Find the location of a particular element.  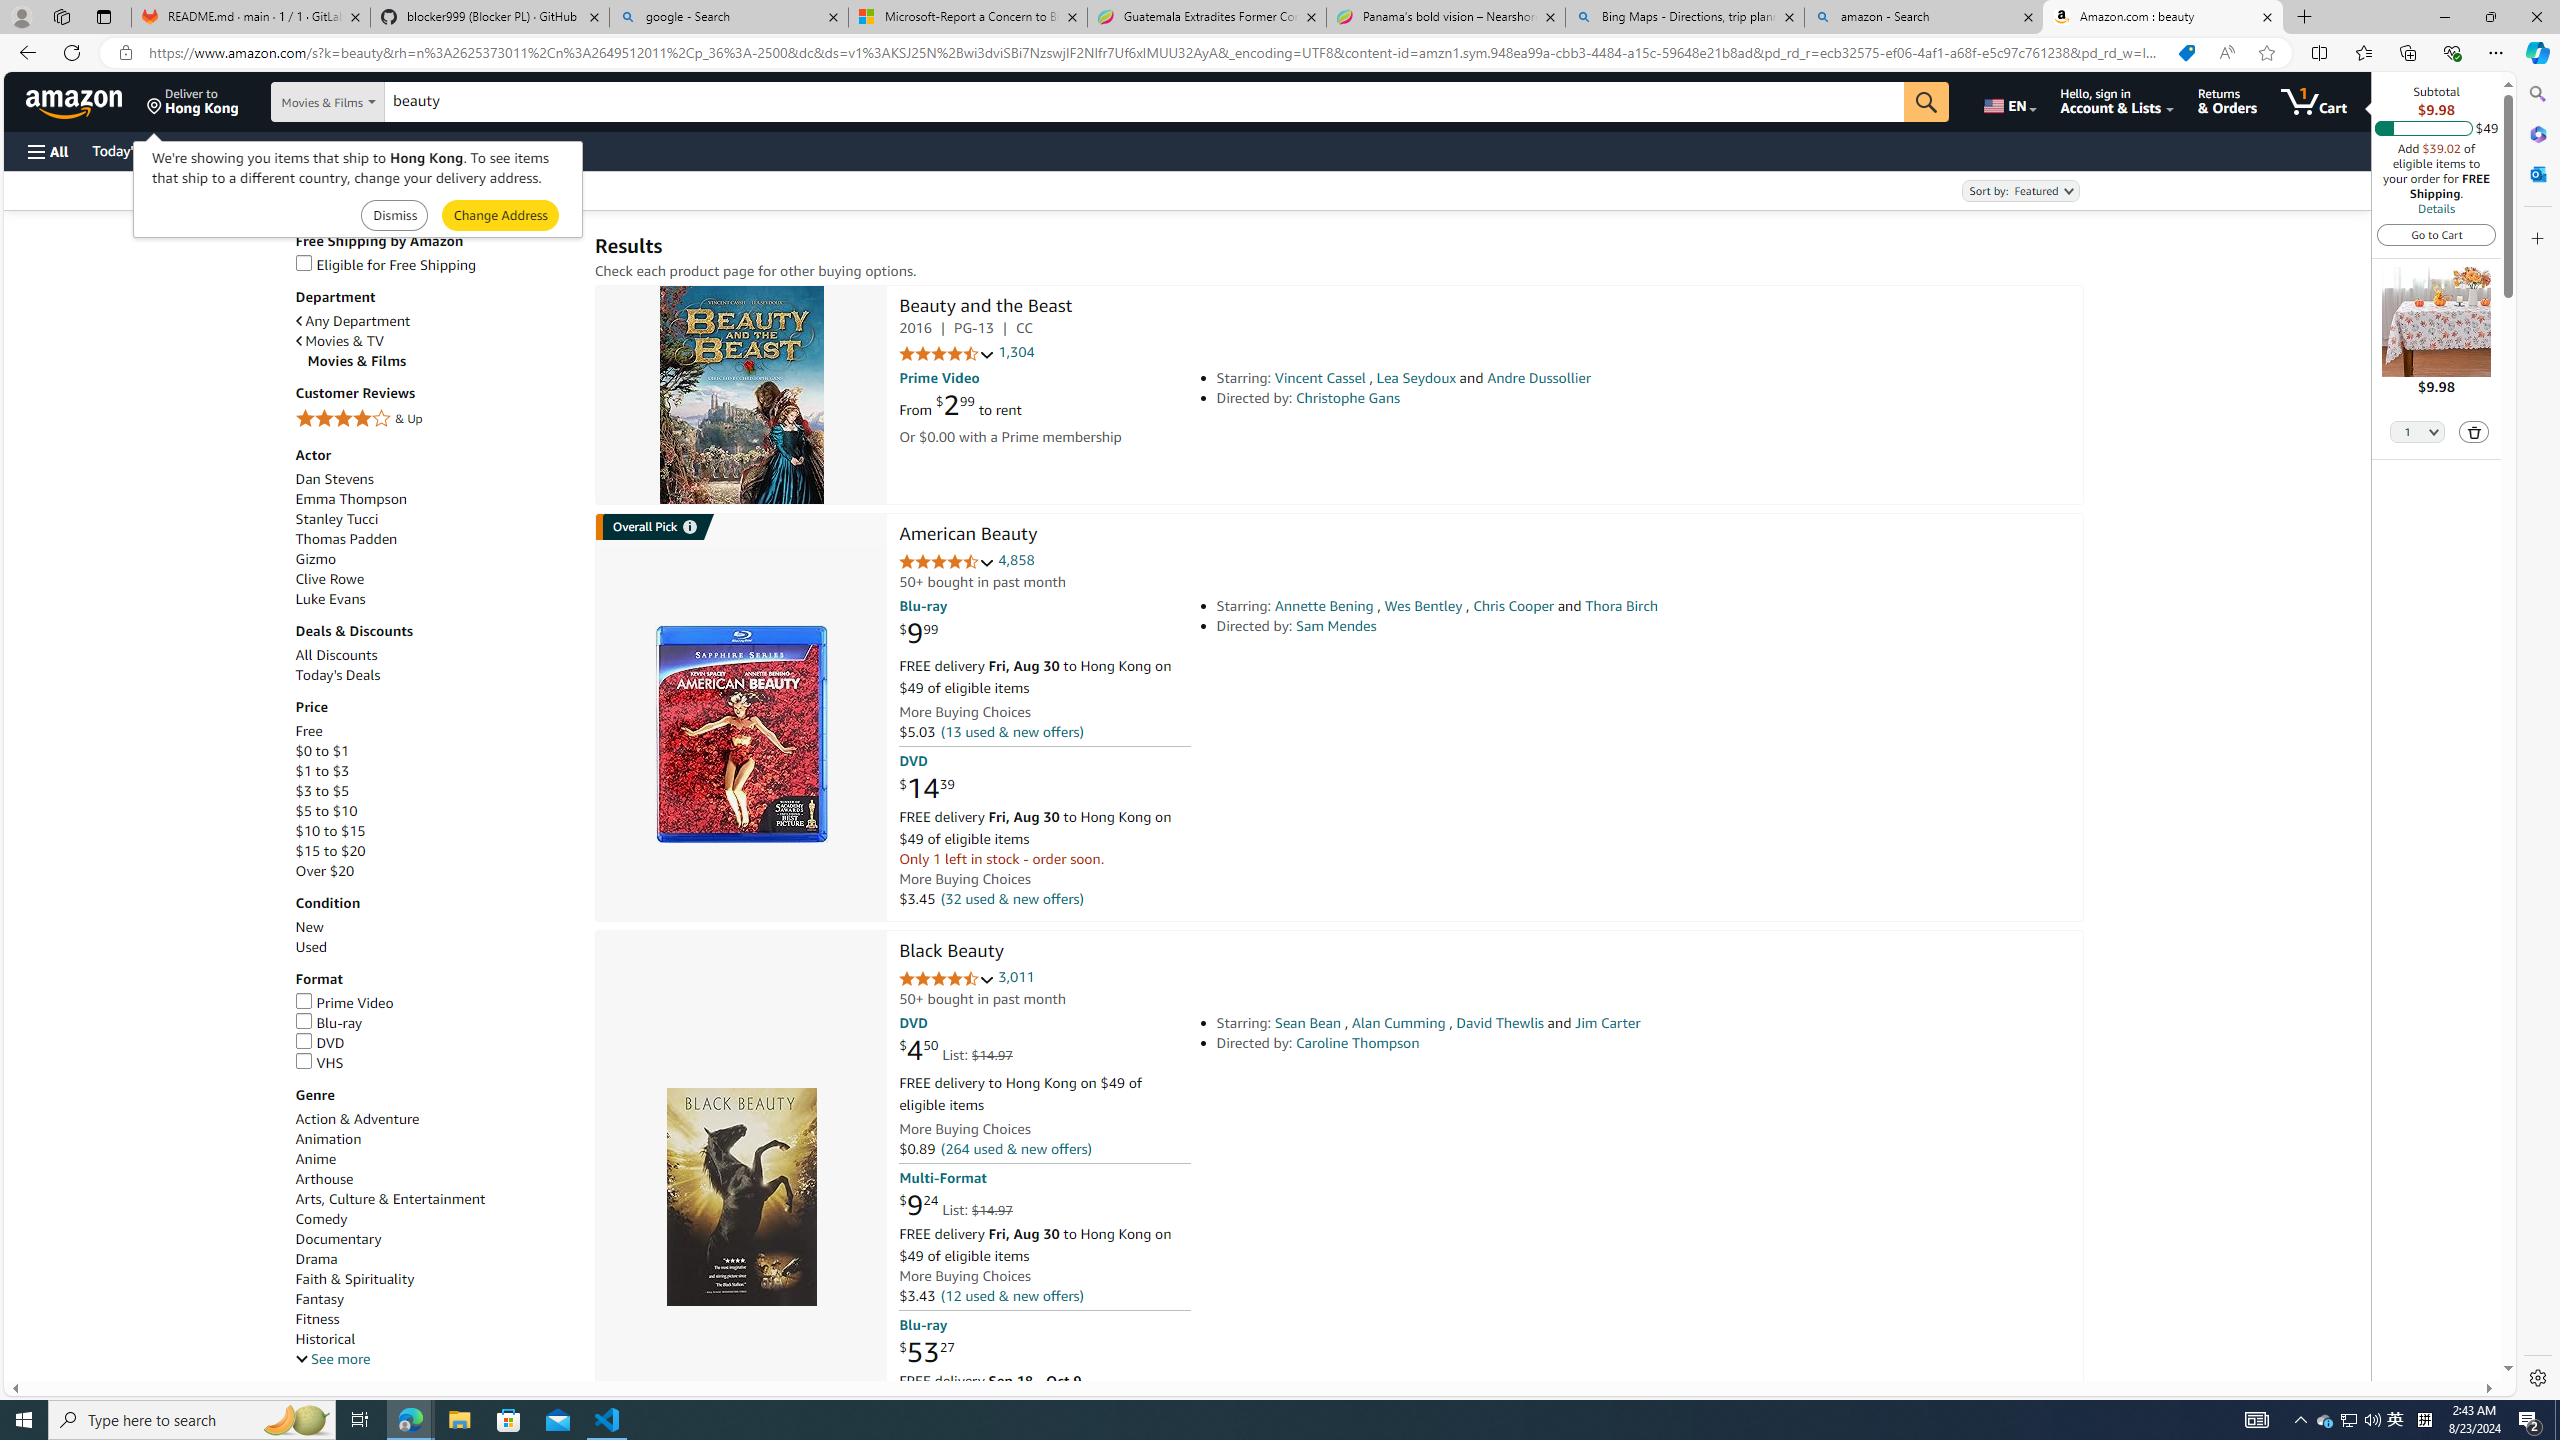

Wes Bentley is located at coordinates (1422, 606).